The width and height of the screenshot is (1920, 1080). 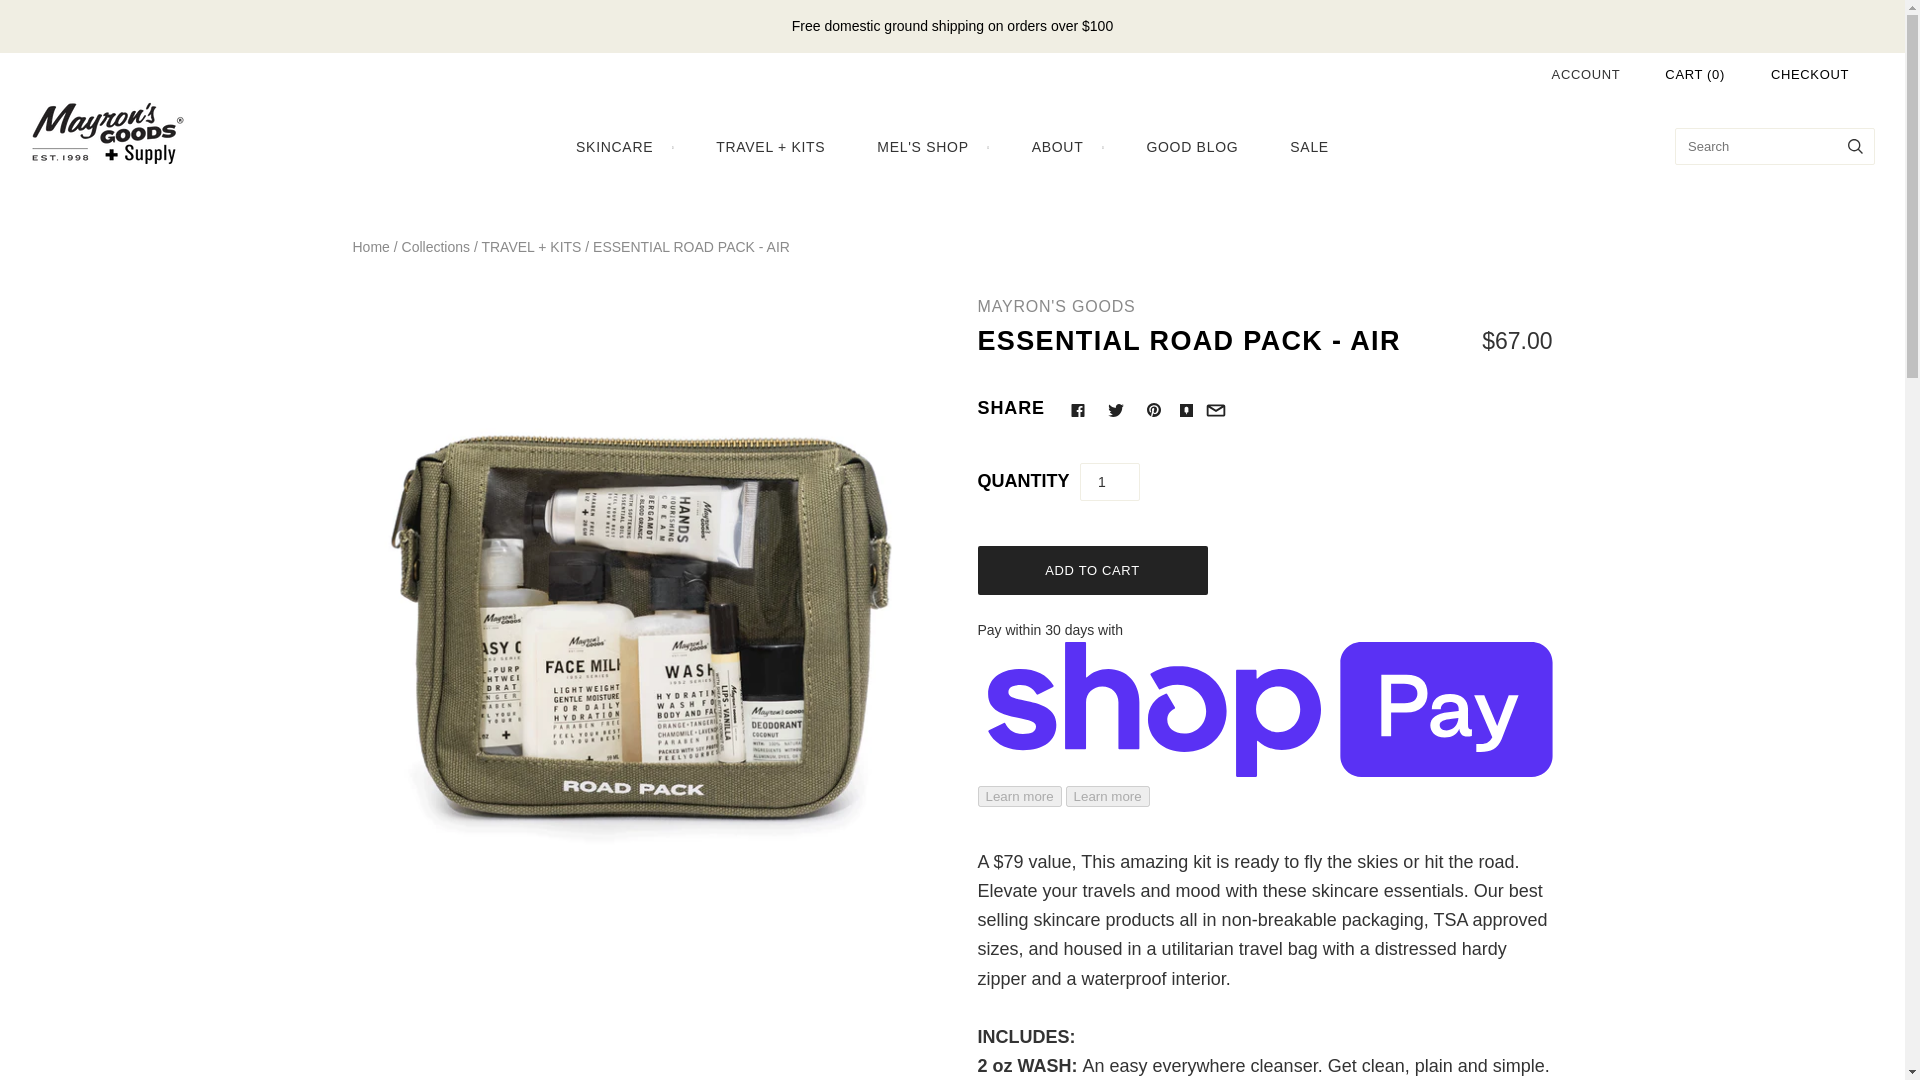 I want to click on Add to cart, so click(x=1092, y=570).